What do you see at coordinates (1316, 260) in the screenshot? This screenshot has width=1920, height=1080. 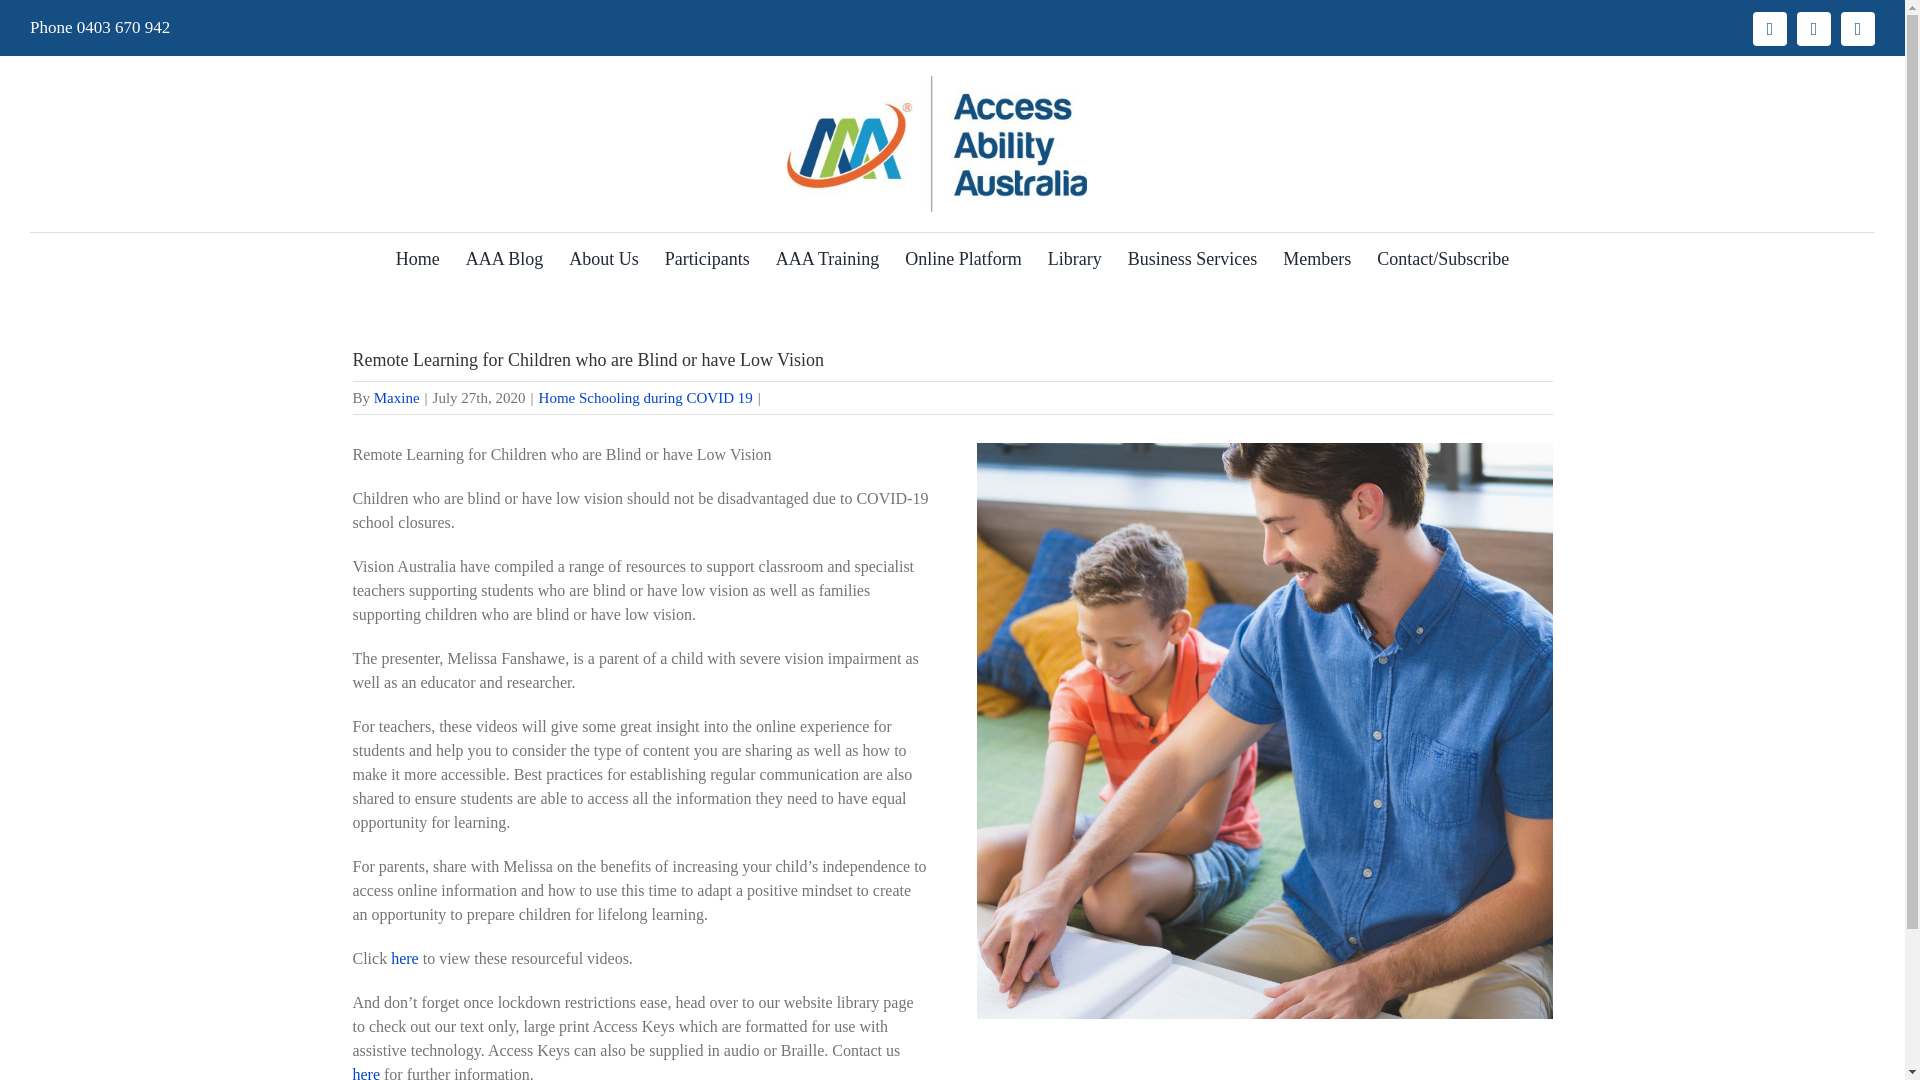 I see `Members` at bounding box center [1316, 260].